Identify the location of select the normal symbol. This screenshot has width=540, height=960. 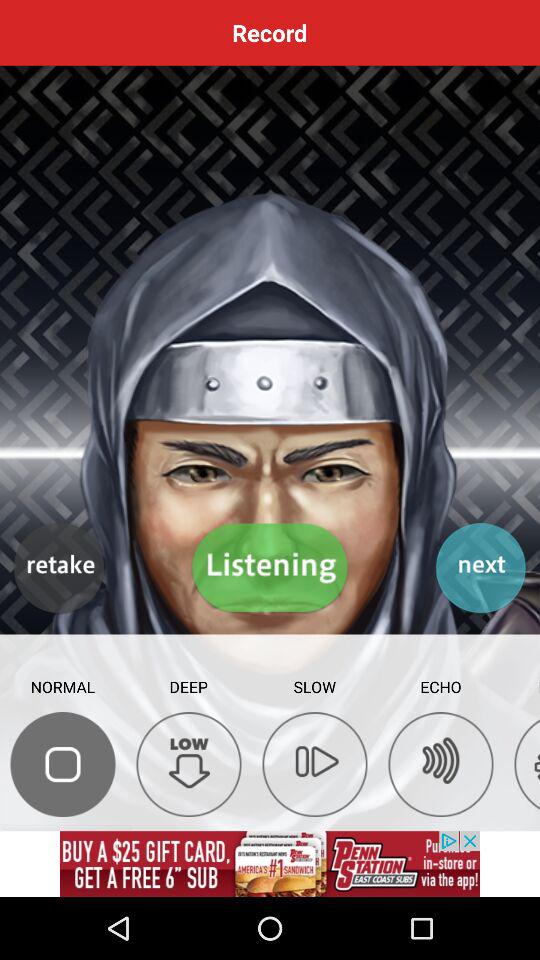
(62, 764).